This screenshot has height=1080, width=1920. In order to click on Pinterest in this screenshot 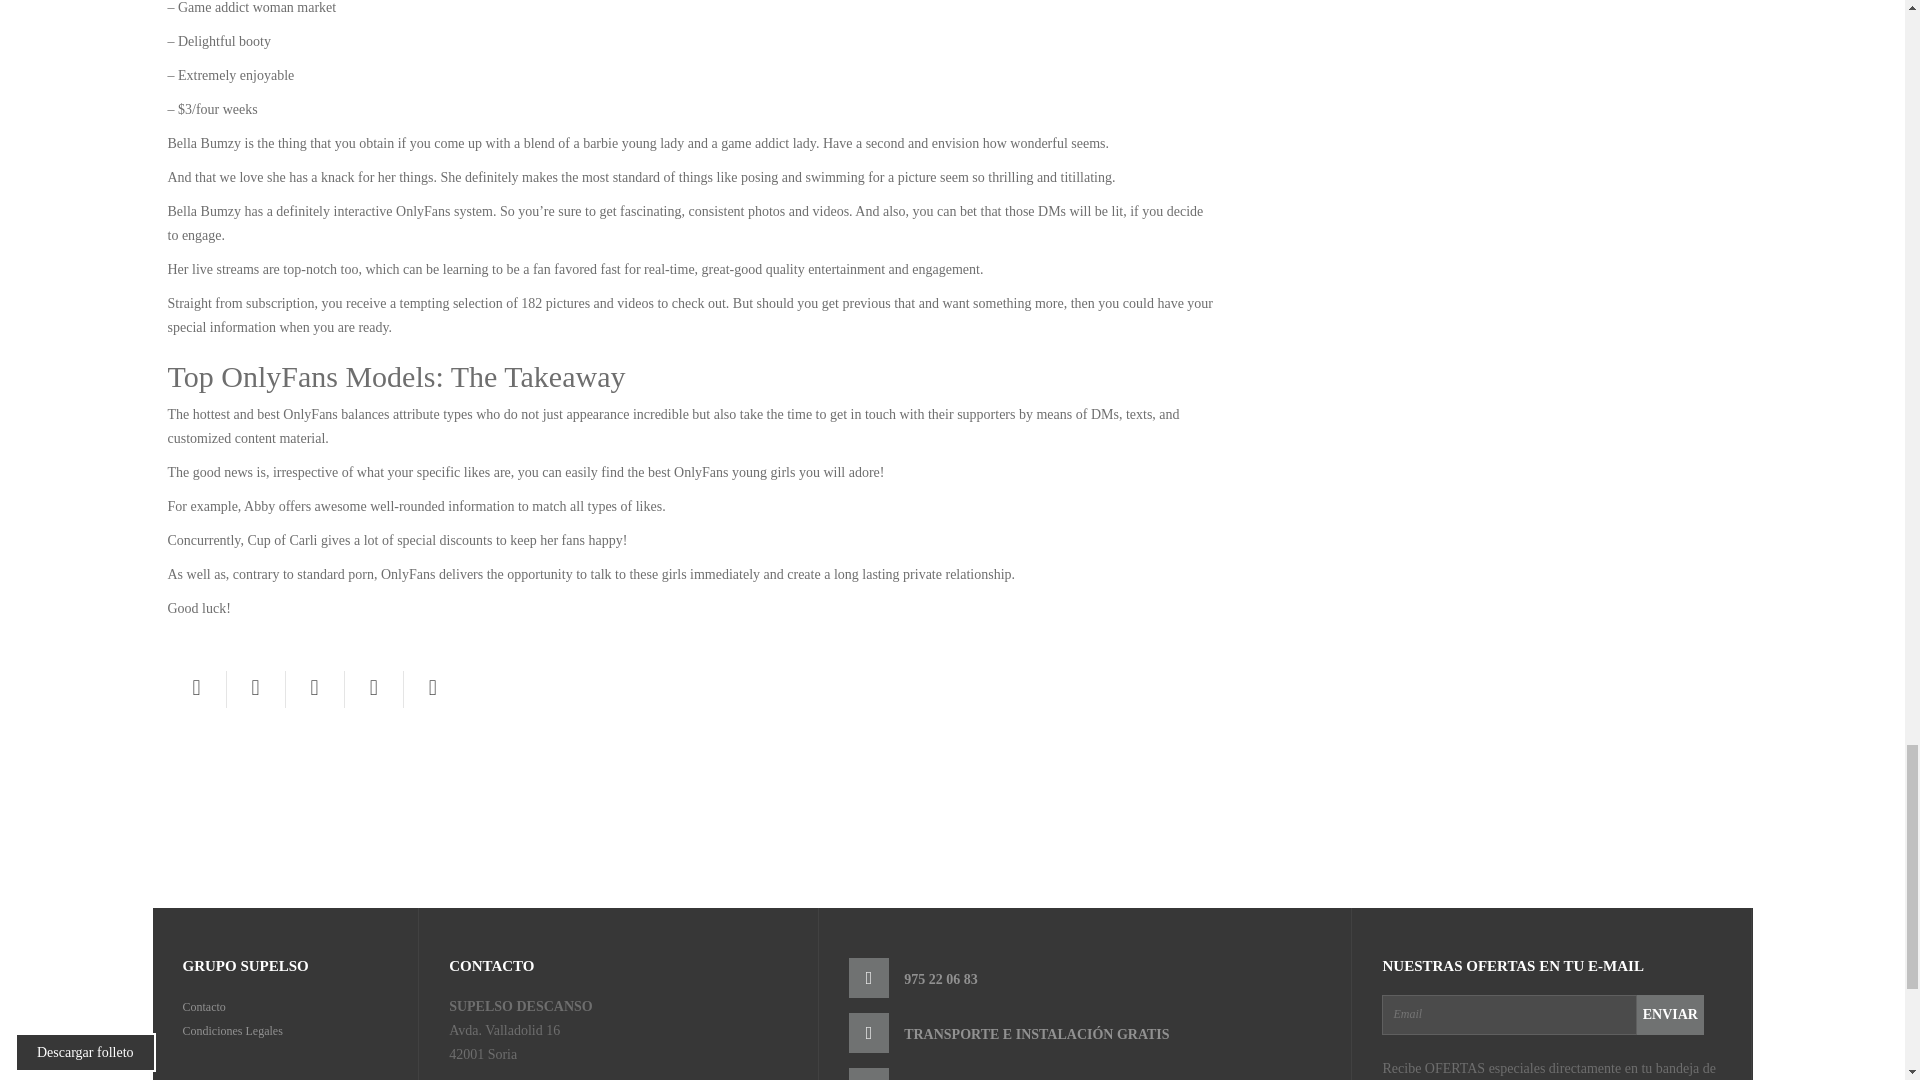, I will do `click(314, 688)`.